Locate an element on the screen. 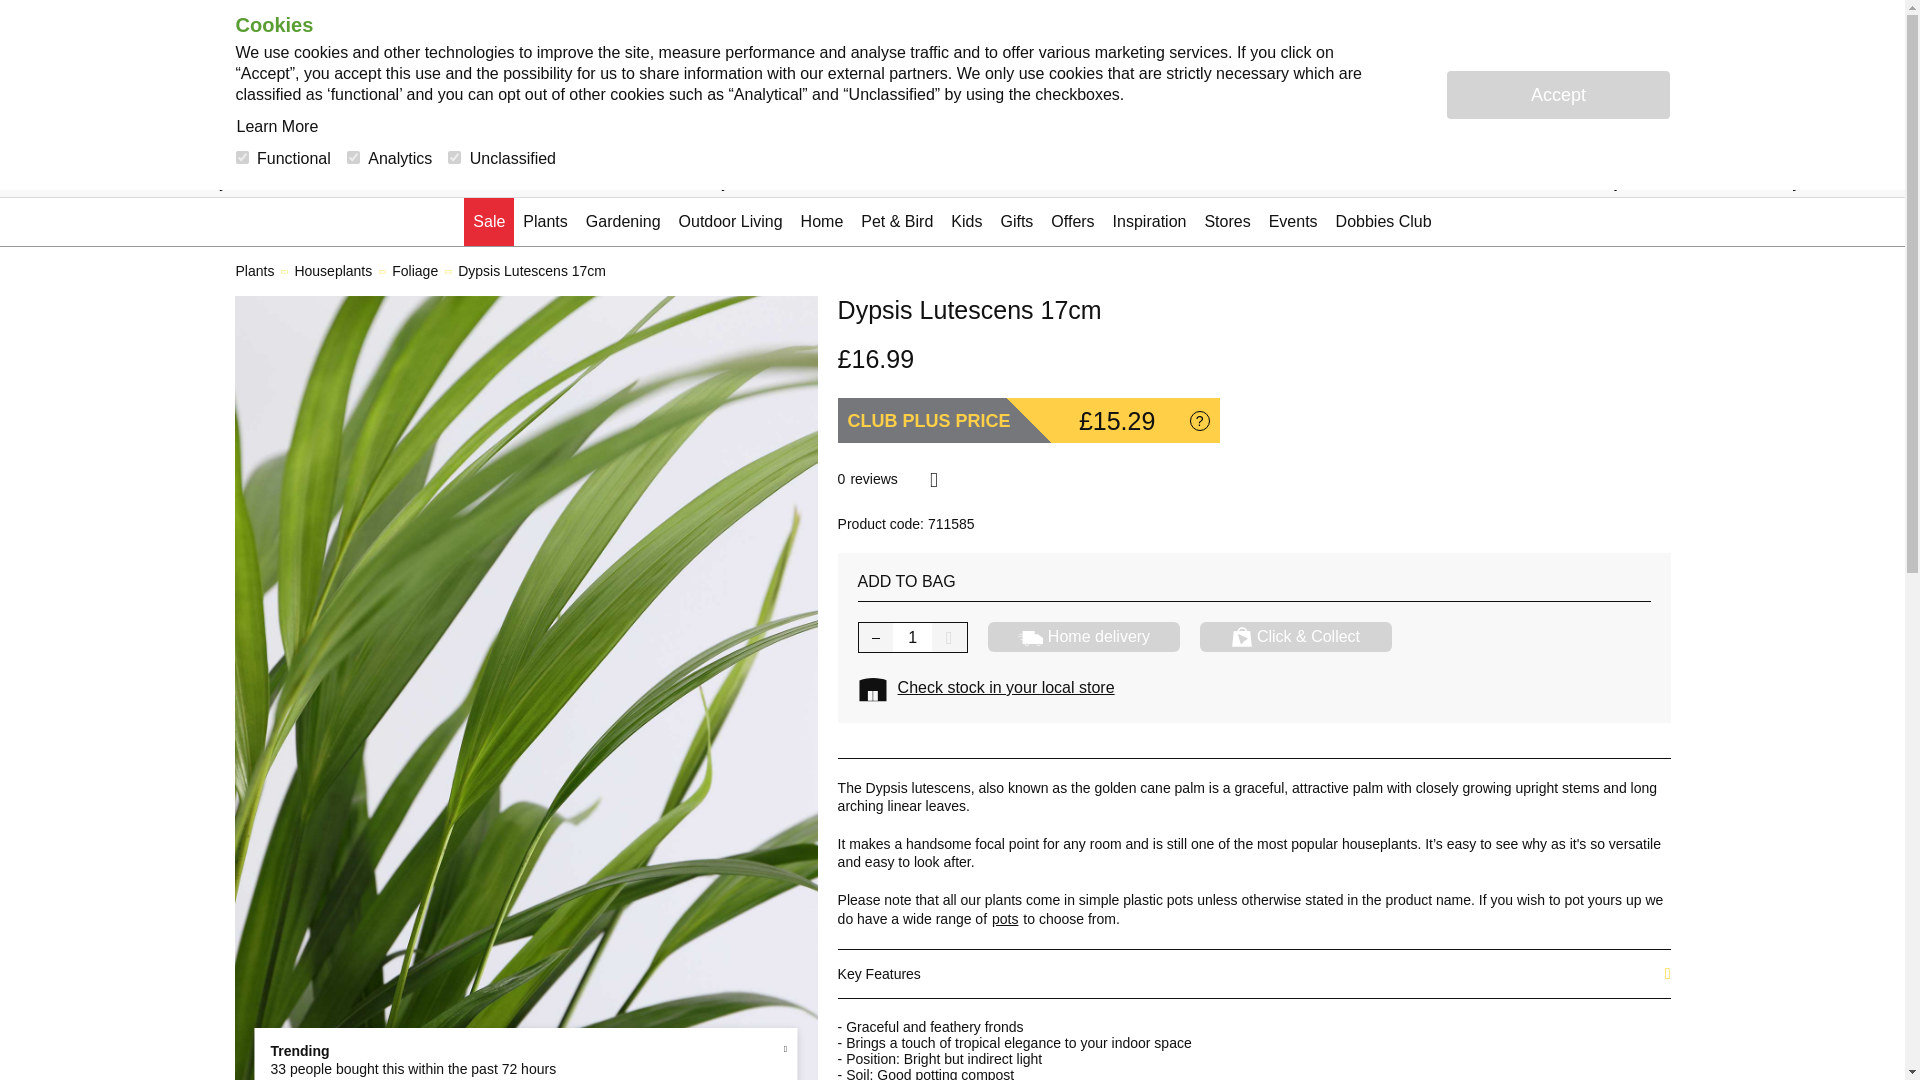 The height and width of the screenshot is (1080, 1920). on is located at coordinates (354, 158).